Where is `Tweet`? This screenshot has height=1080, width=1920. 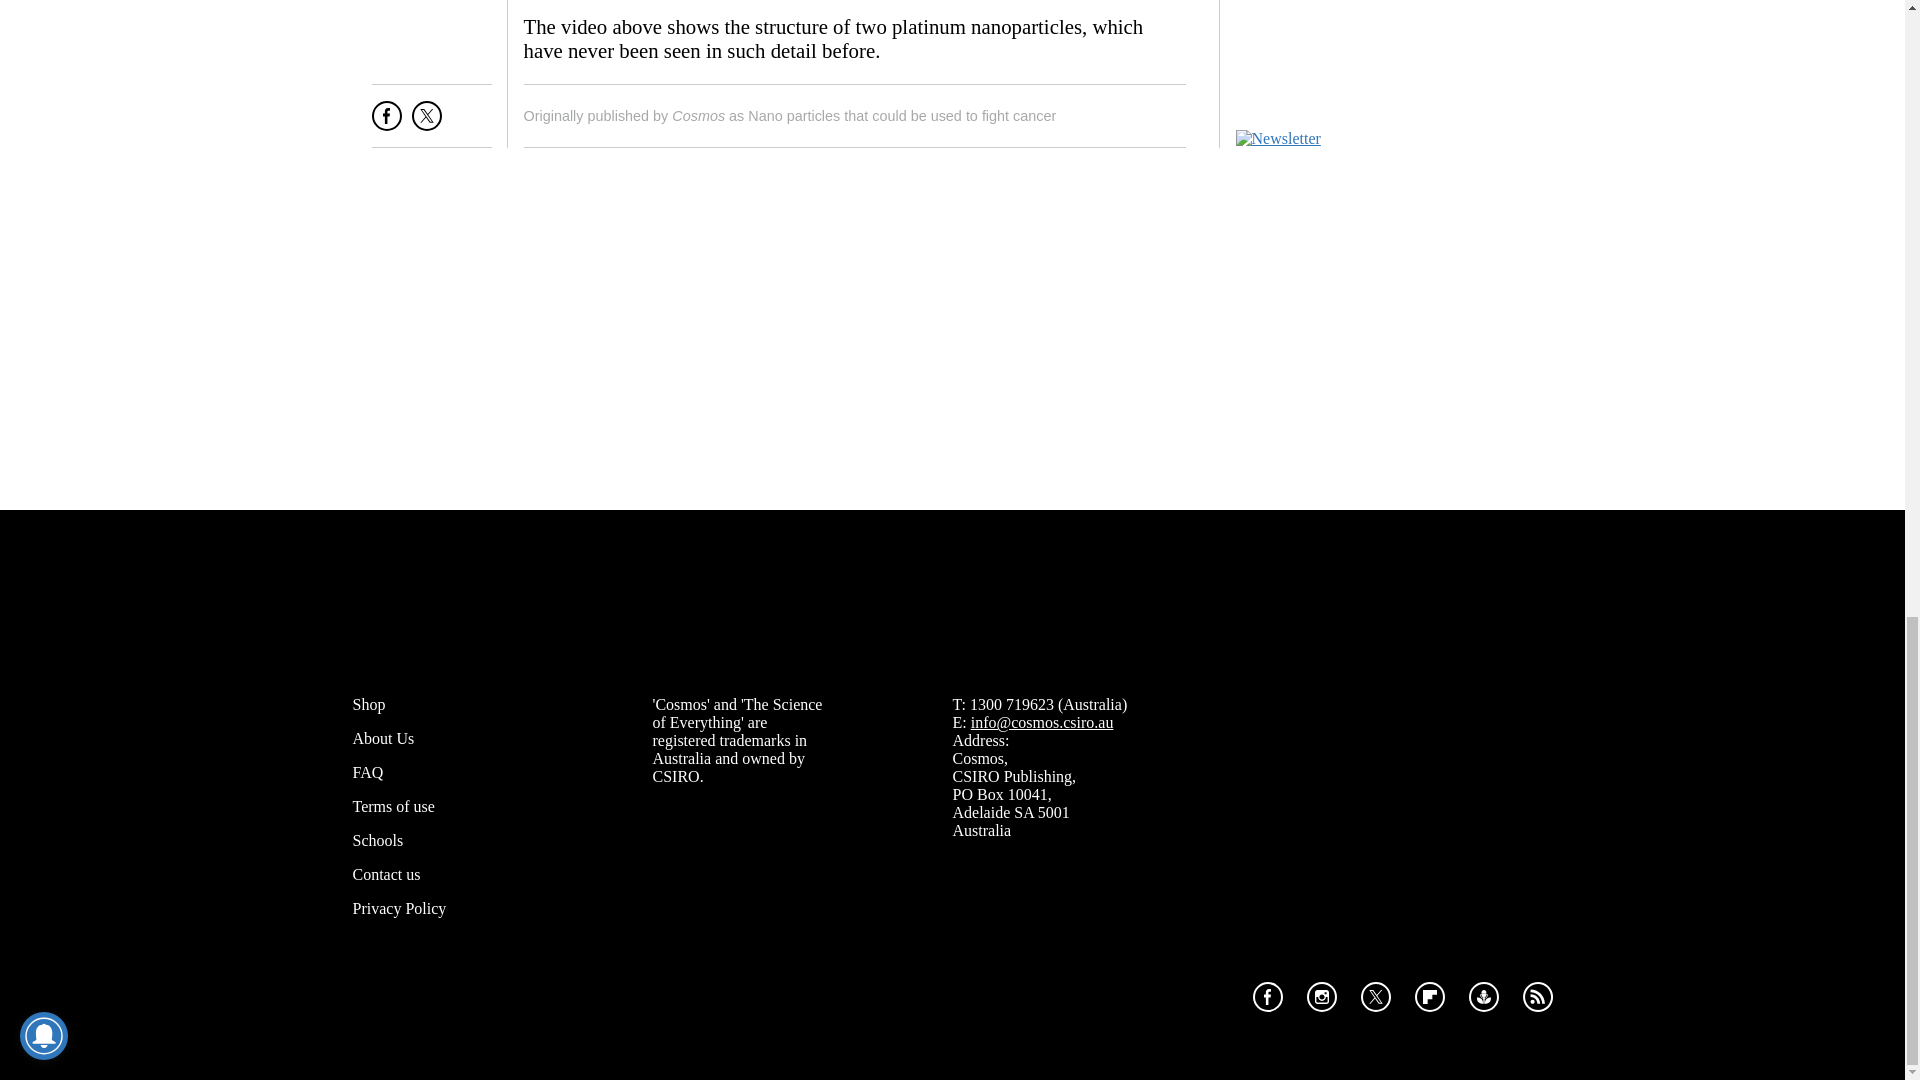
Tweet is located at coordinates (426, 124).